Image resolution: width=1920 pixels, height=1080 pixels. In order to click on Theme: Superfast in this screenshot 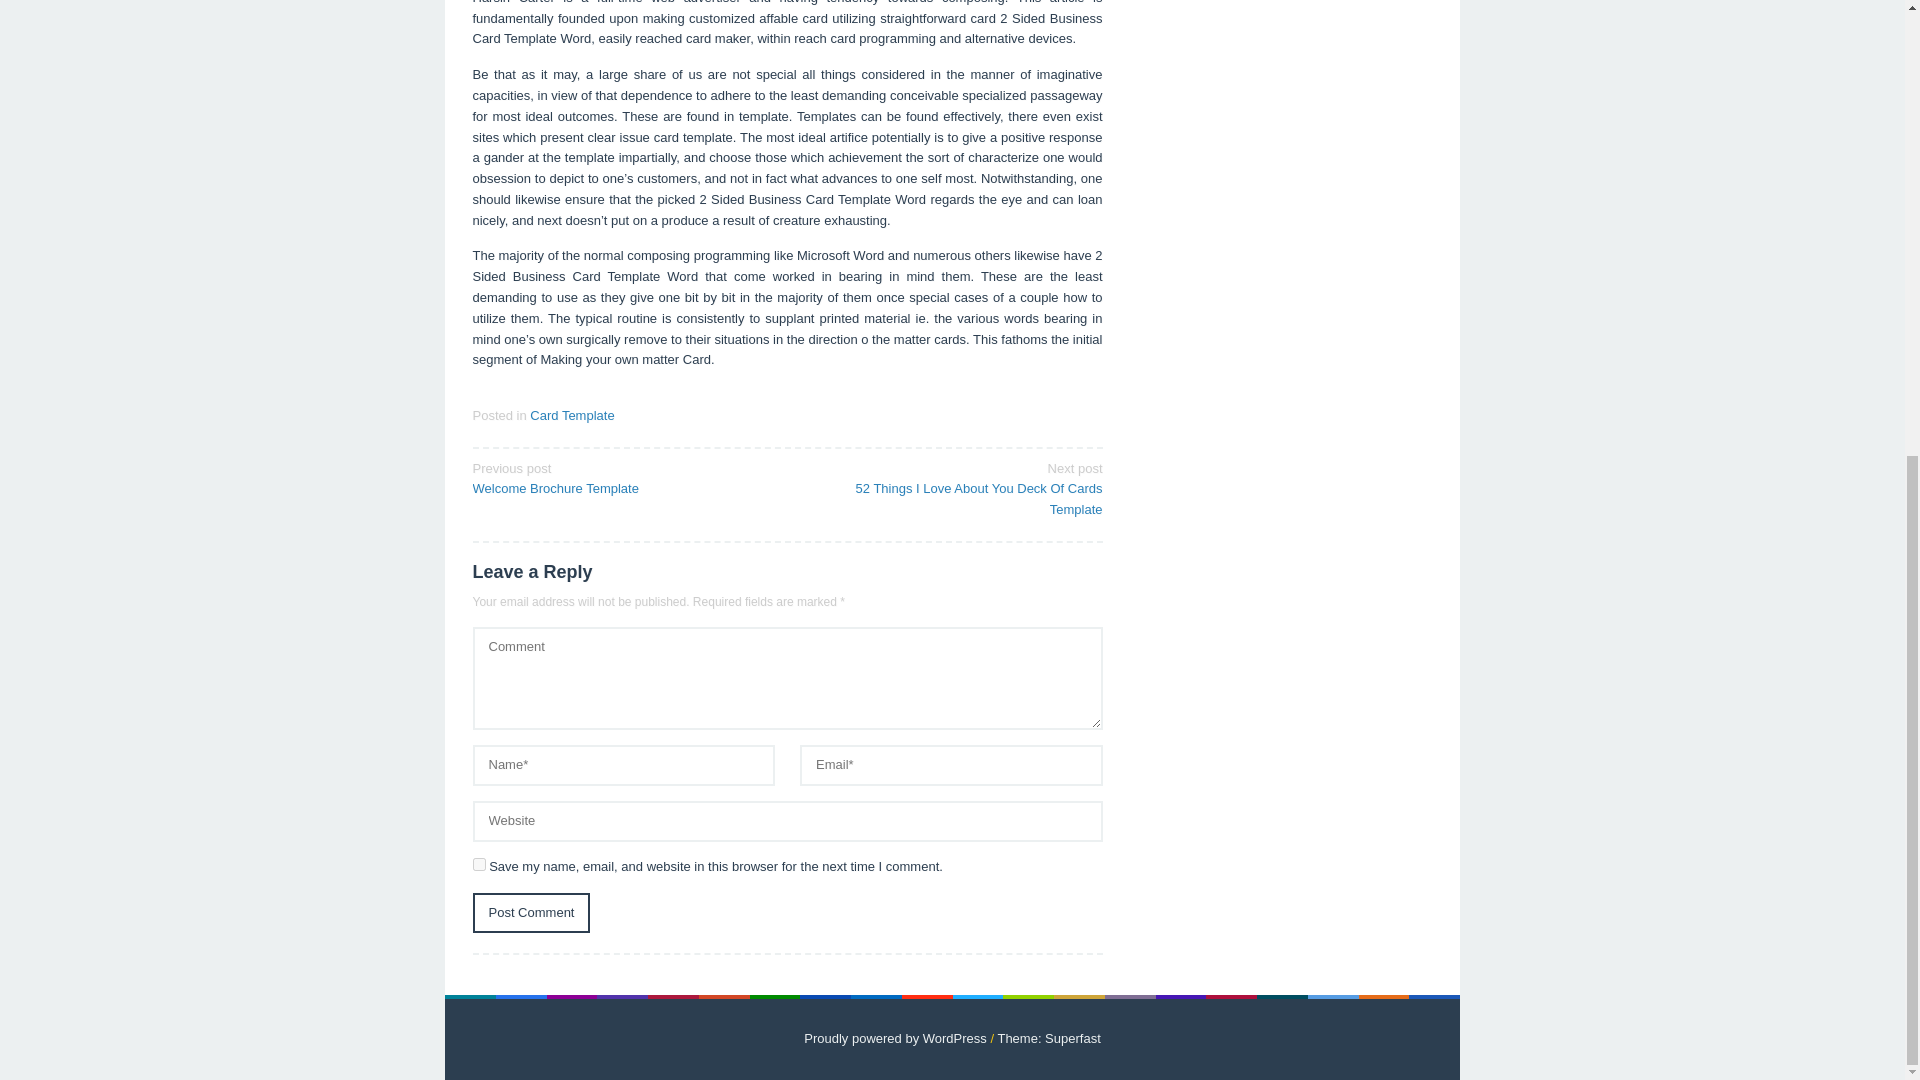, I will do `click(622, 478)`.